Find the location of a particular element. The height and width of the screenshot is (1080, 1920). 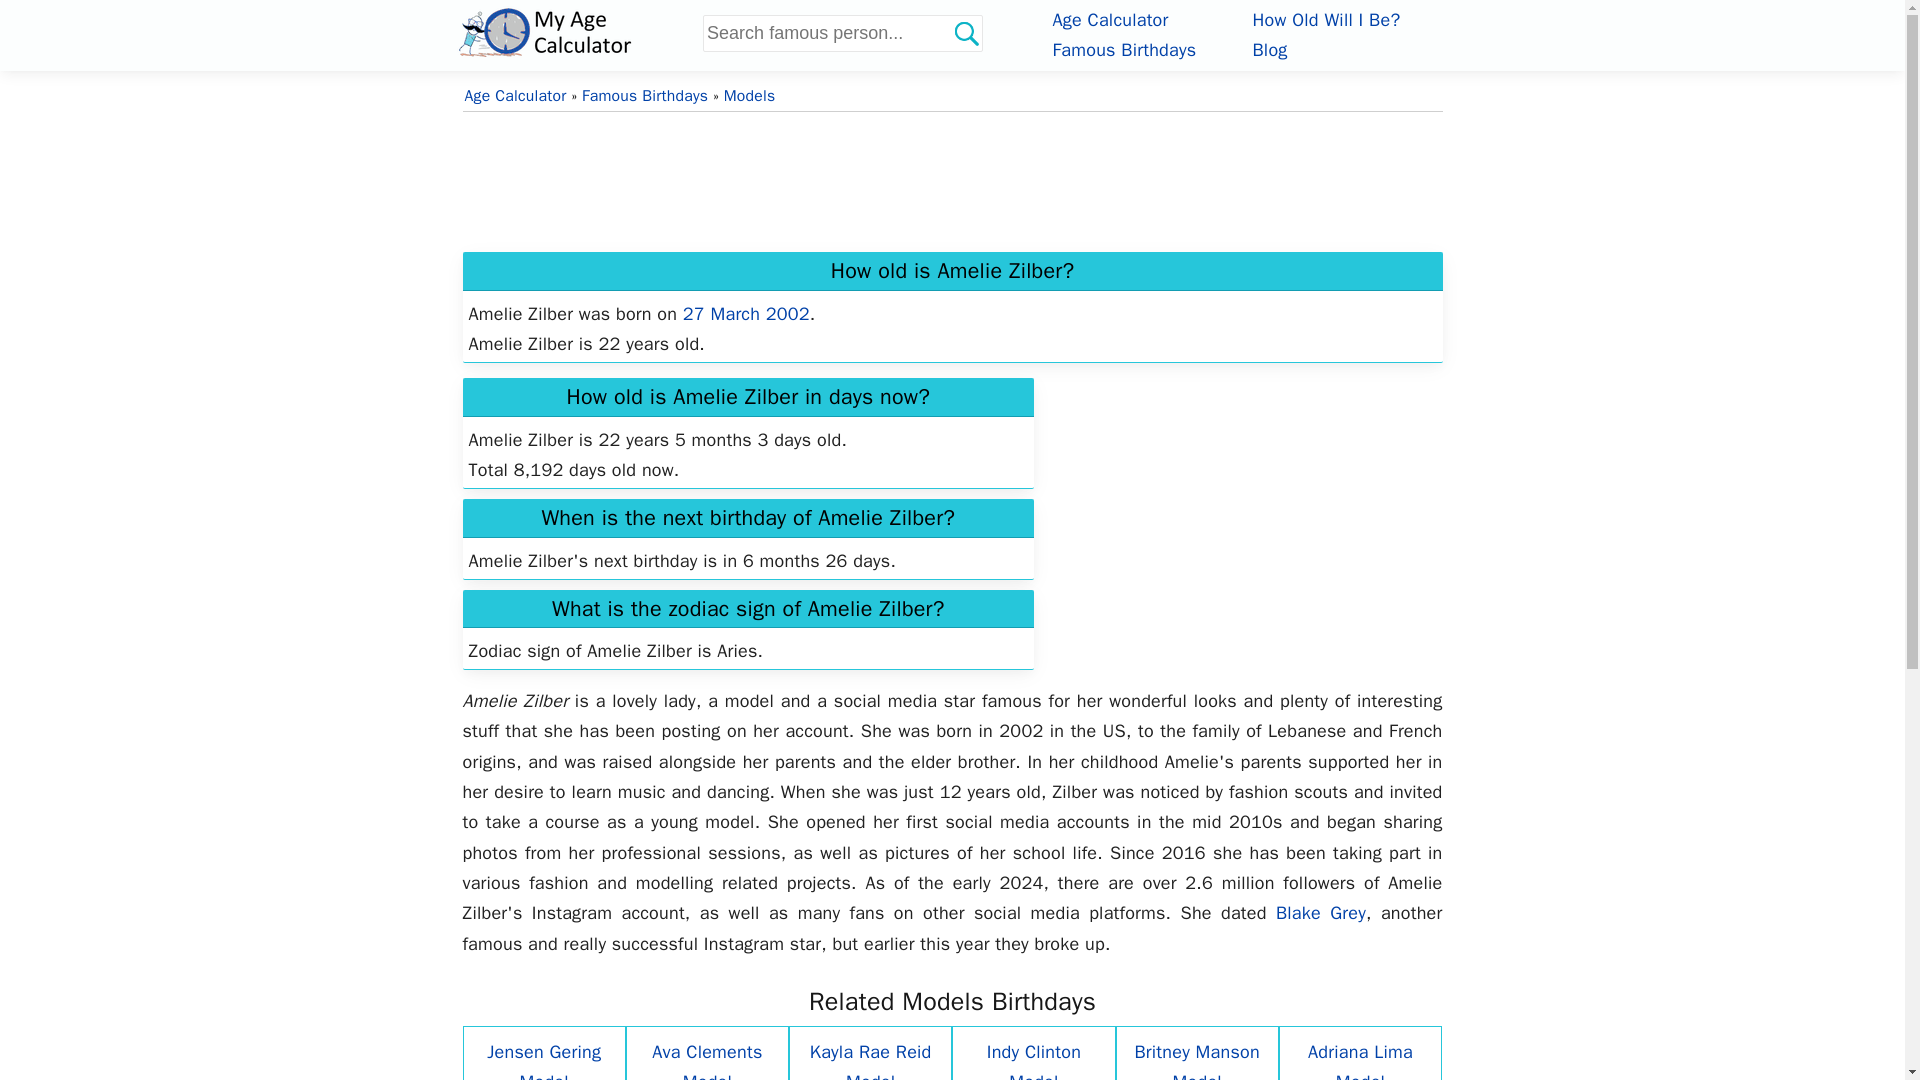

Famous Birthdays is located at coordinates (644, 96).